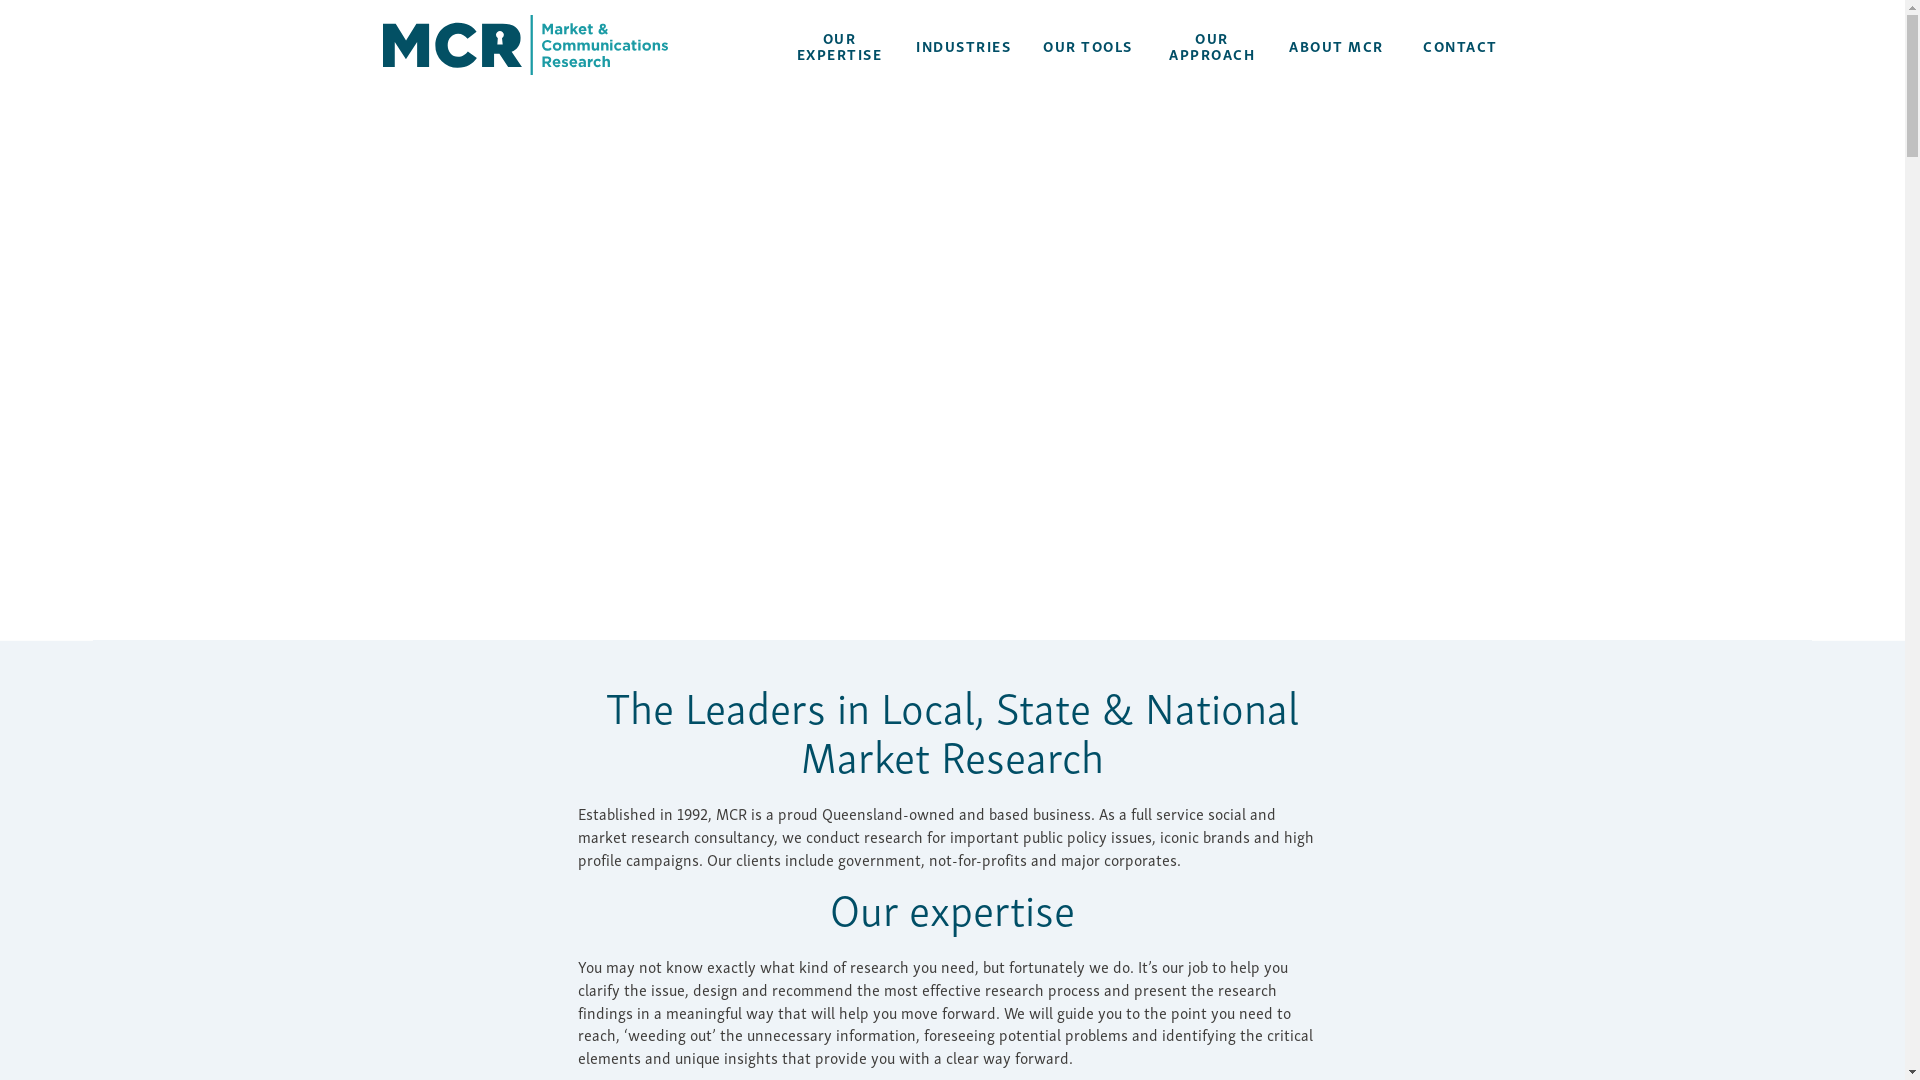  What do you see at coordinates (964, 46) in the screenshot?
I see `INDUSTRIES` at bounding box center [964, 46].